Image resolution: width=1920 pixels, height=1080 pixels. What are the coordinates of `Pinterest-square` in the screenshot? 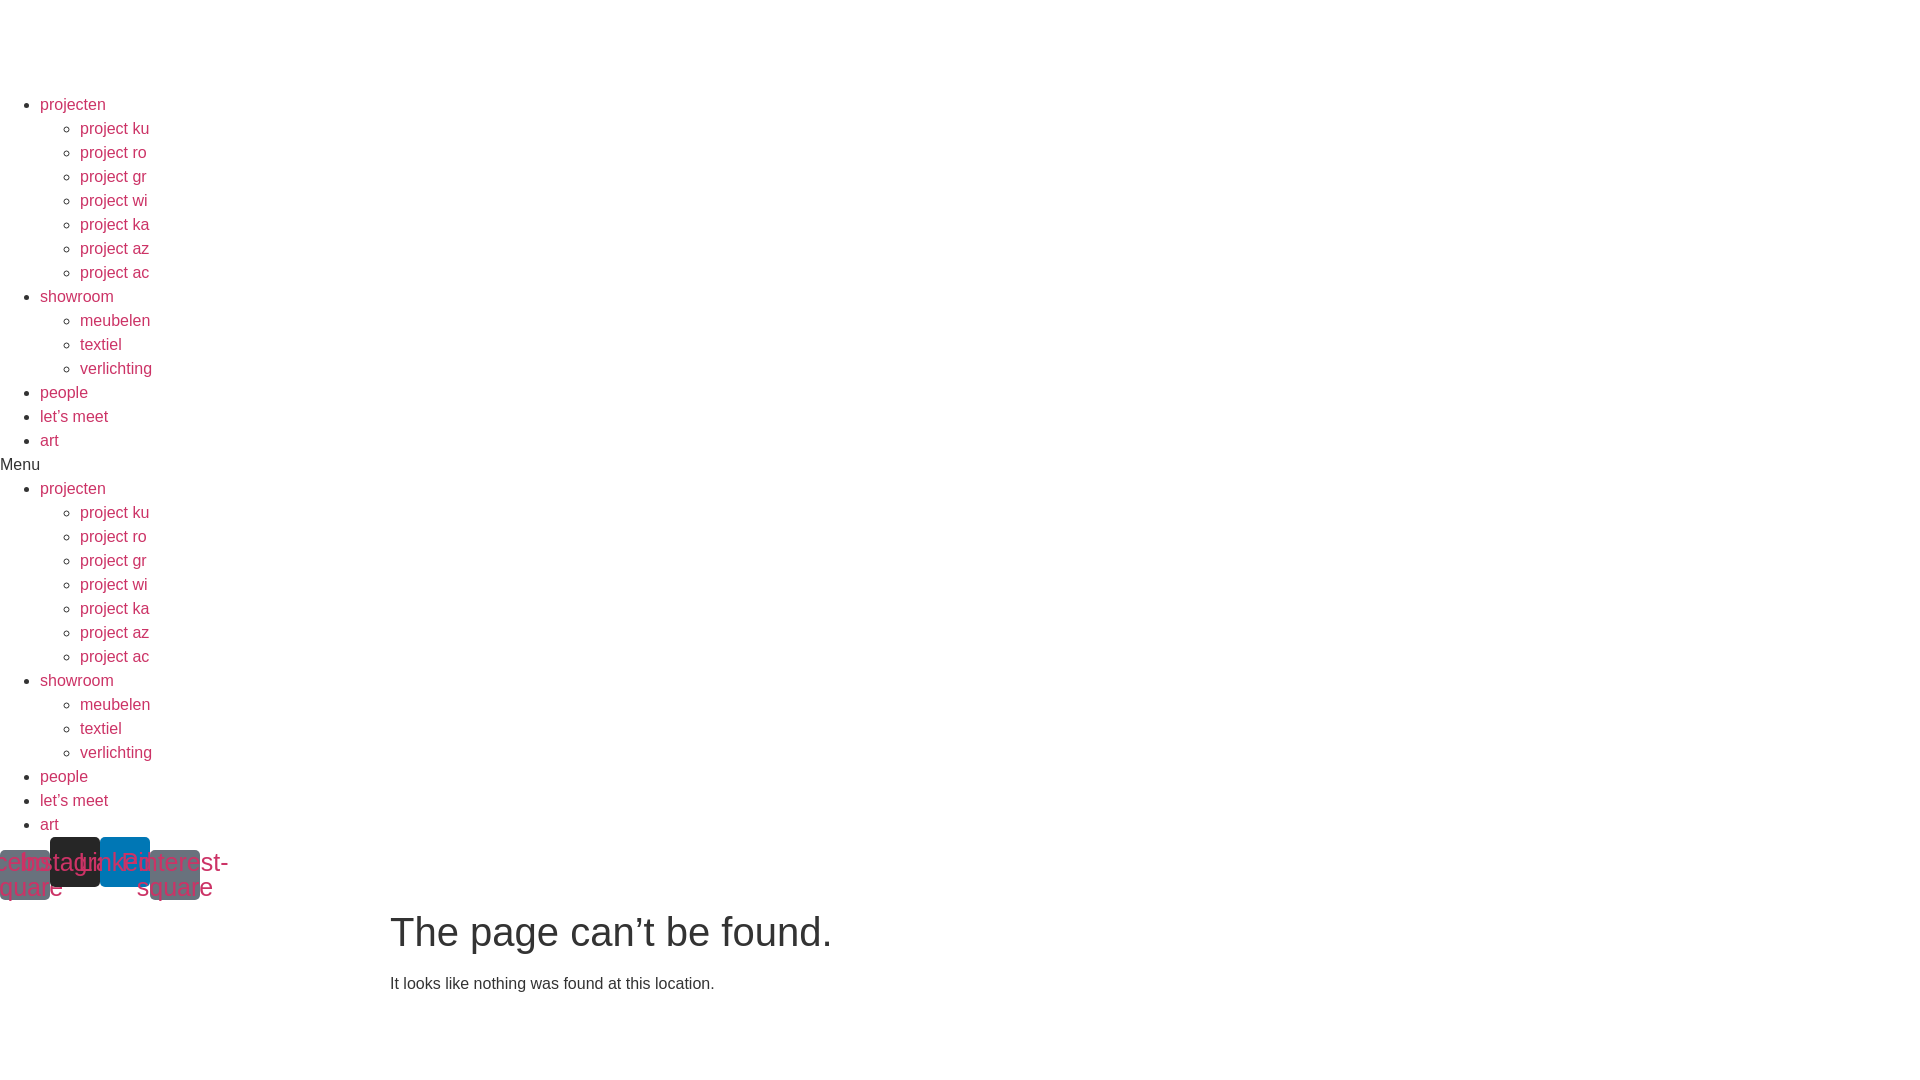 It's located at (175, 875).